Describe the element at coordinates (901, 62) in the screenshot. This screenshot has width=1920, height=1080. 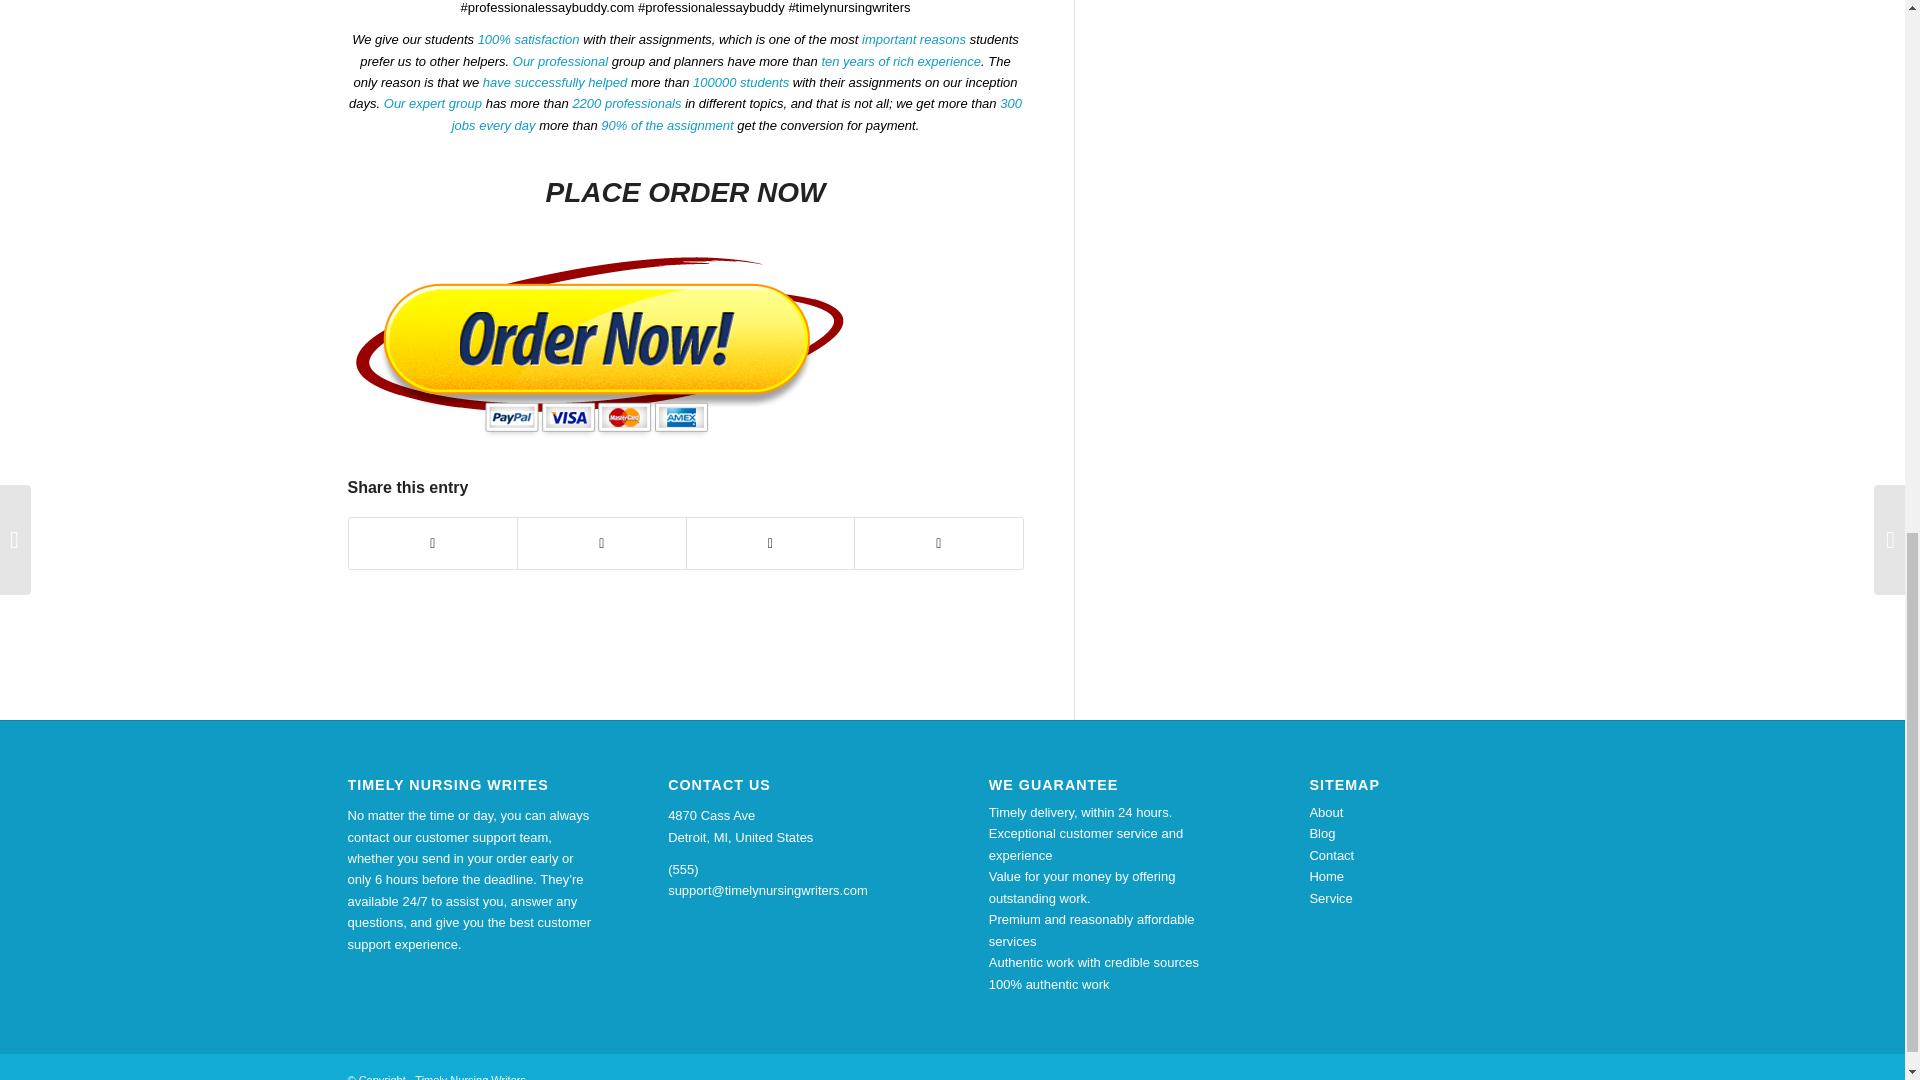
I see `ten years of rich experience` at that location.